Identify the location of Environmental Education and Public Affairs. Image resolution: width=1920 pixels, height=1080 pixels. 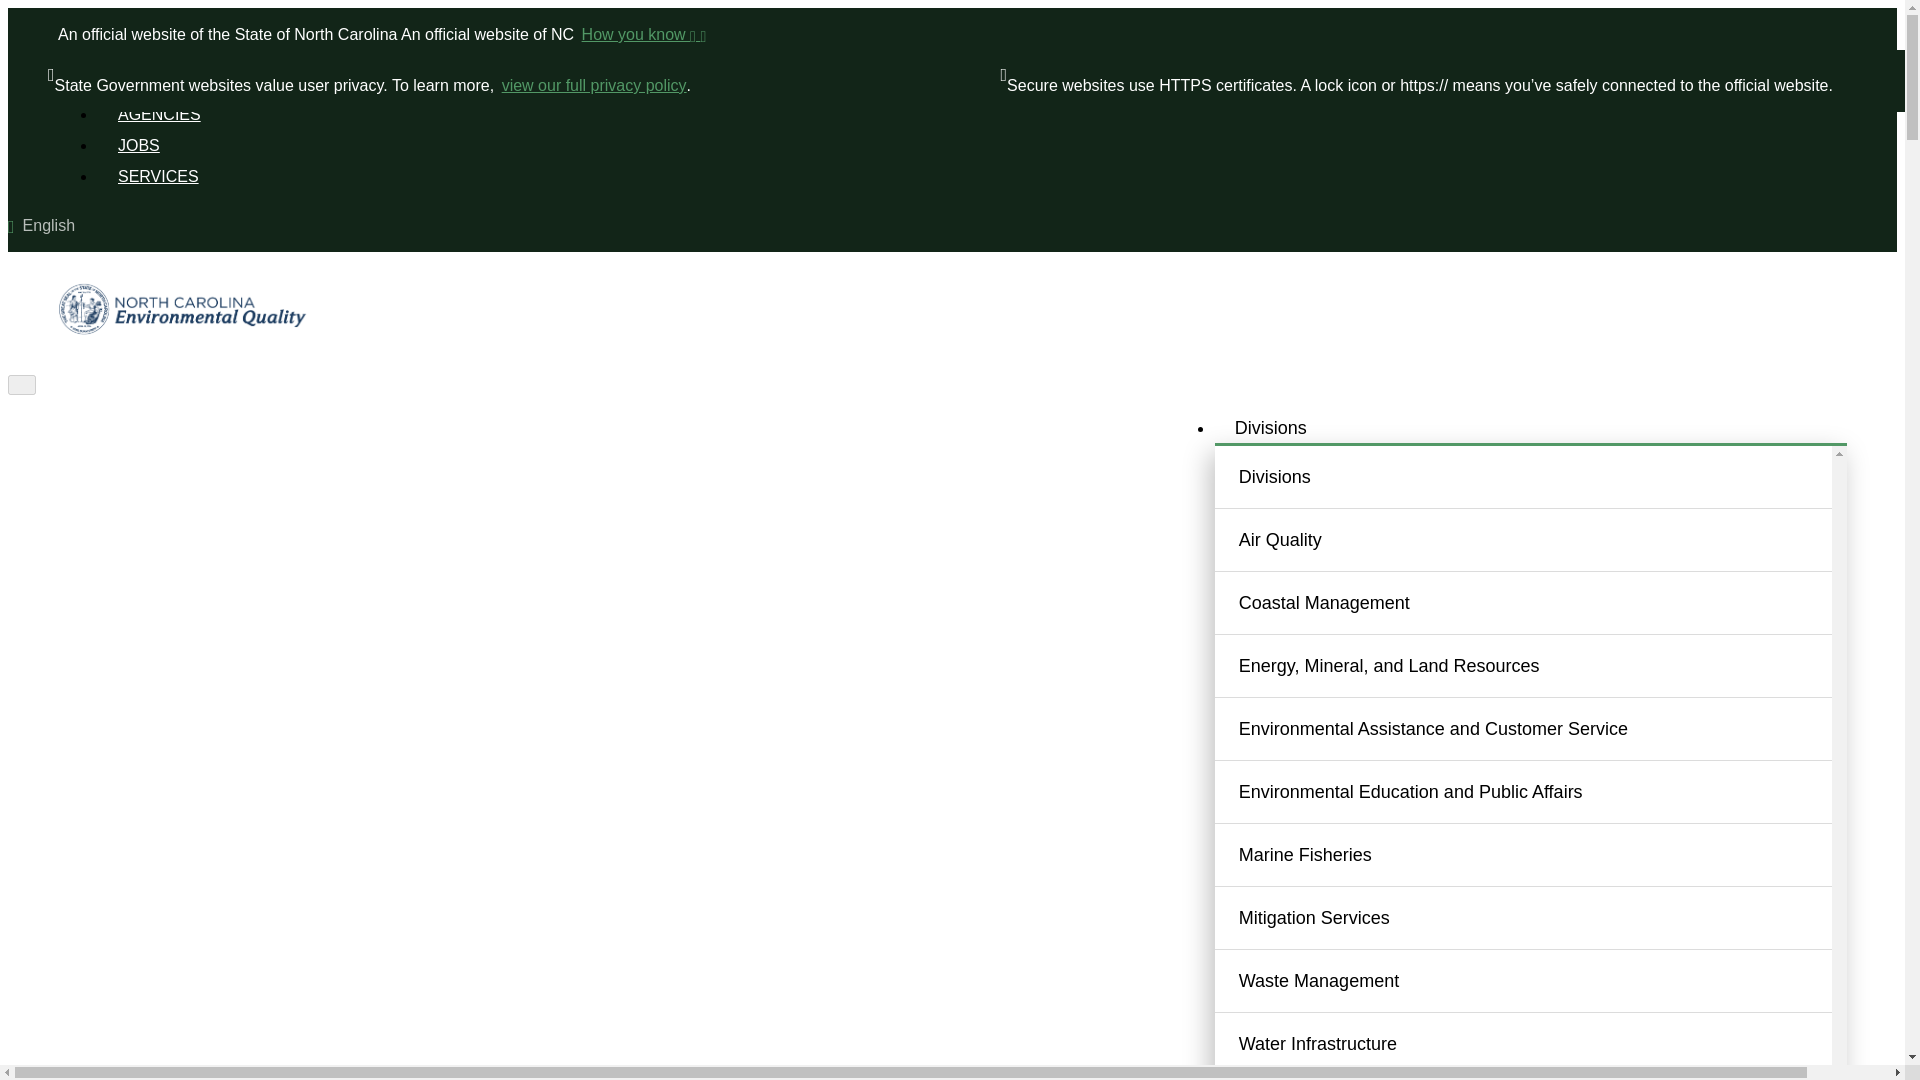
(1547, 792).